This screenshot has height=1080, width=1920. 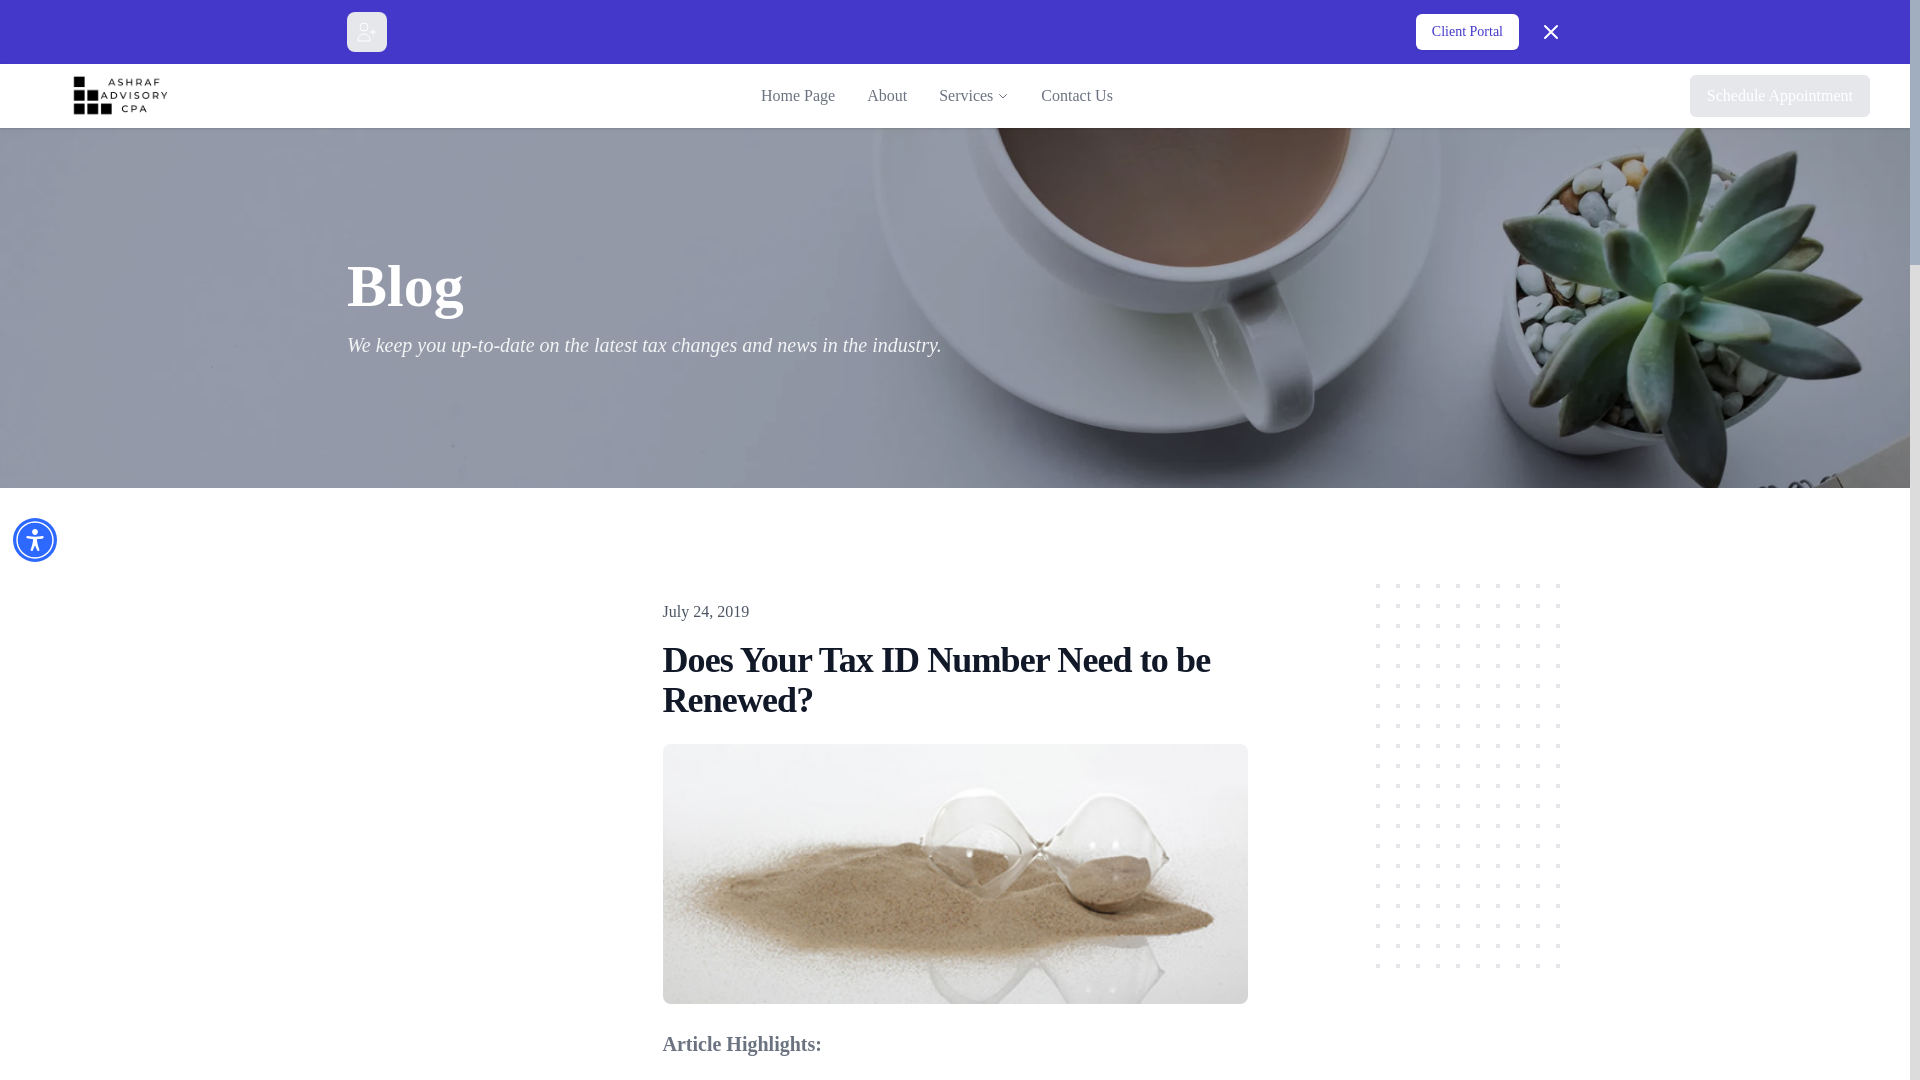 I want to click on Contact Us, so click(x=1076, y=95).